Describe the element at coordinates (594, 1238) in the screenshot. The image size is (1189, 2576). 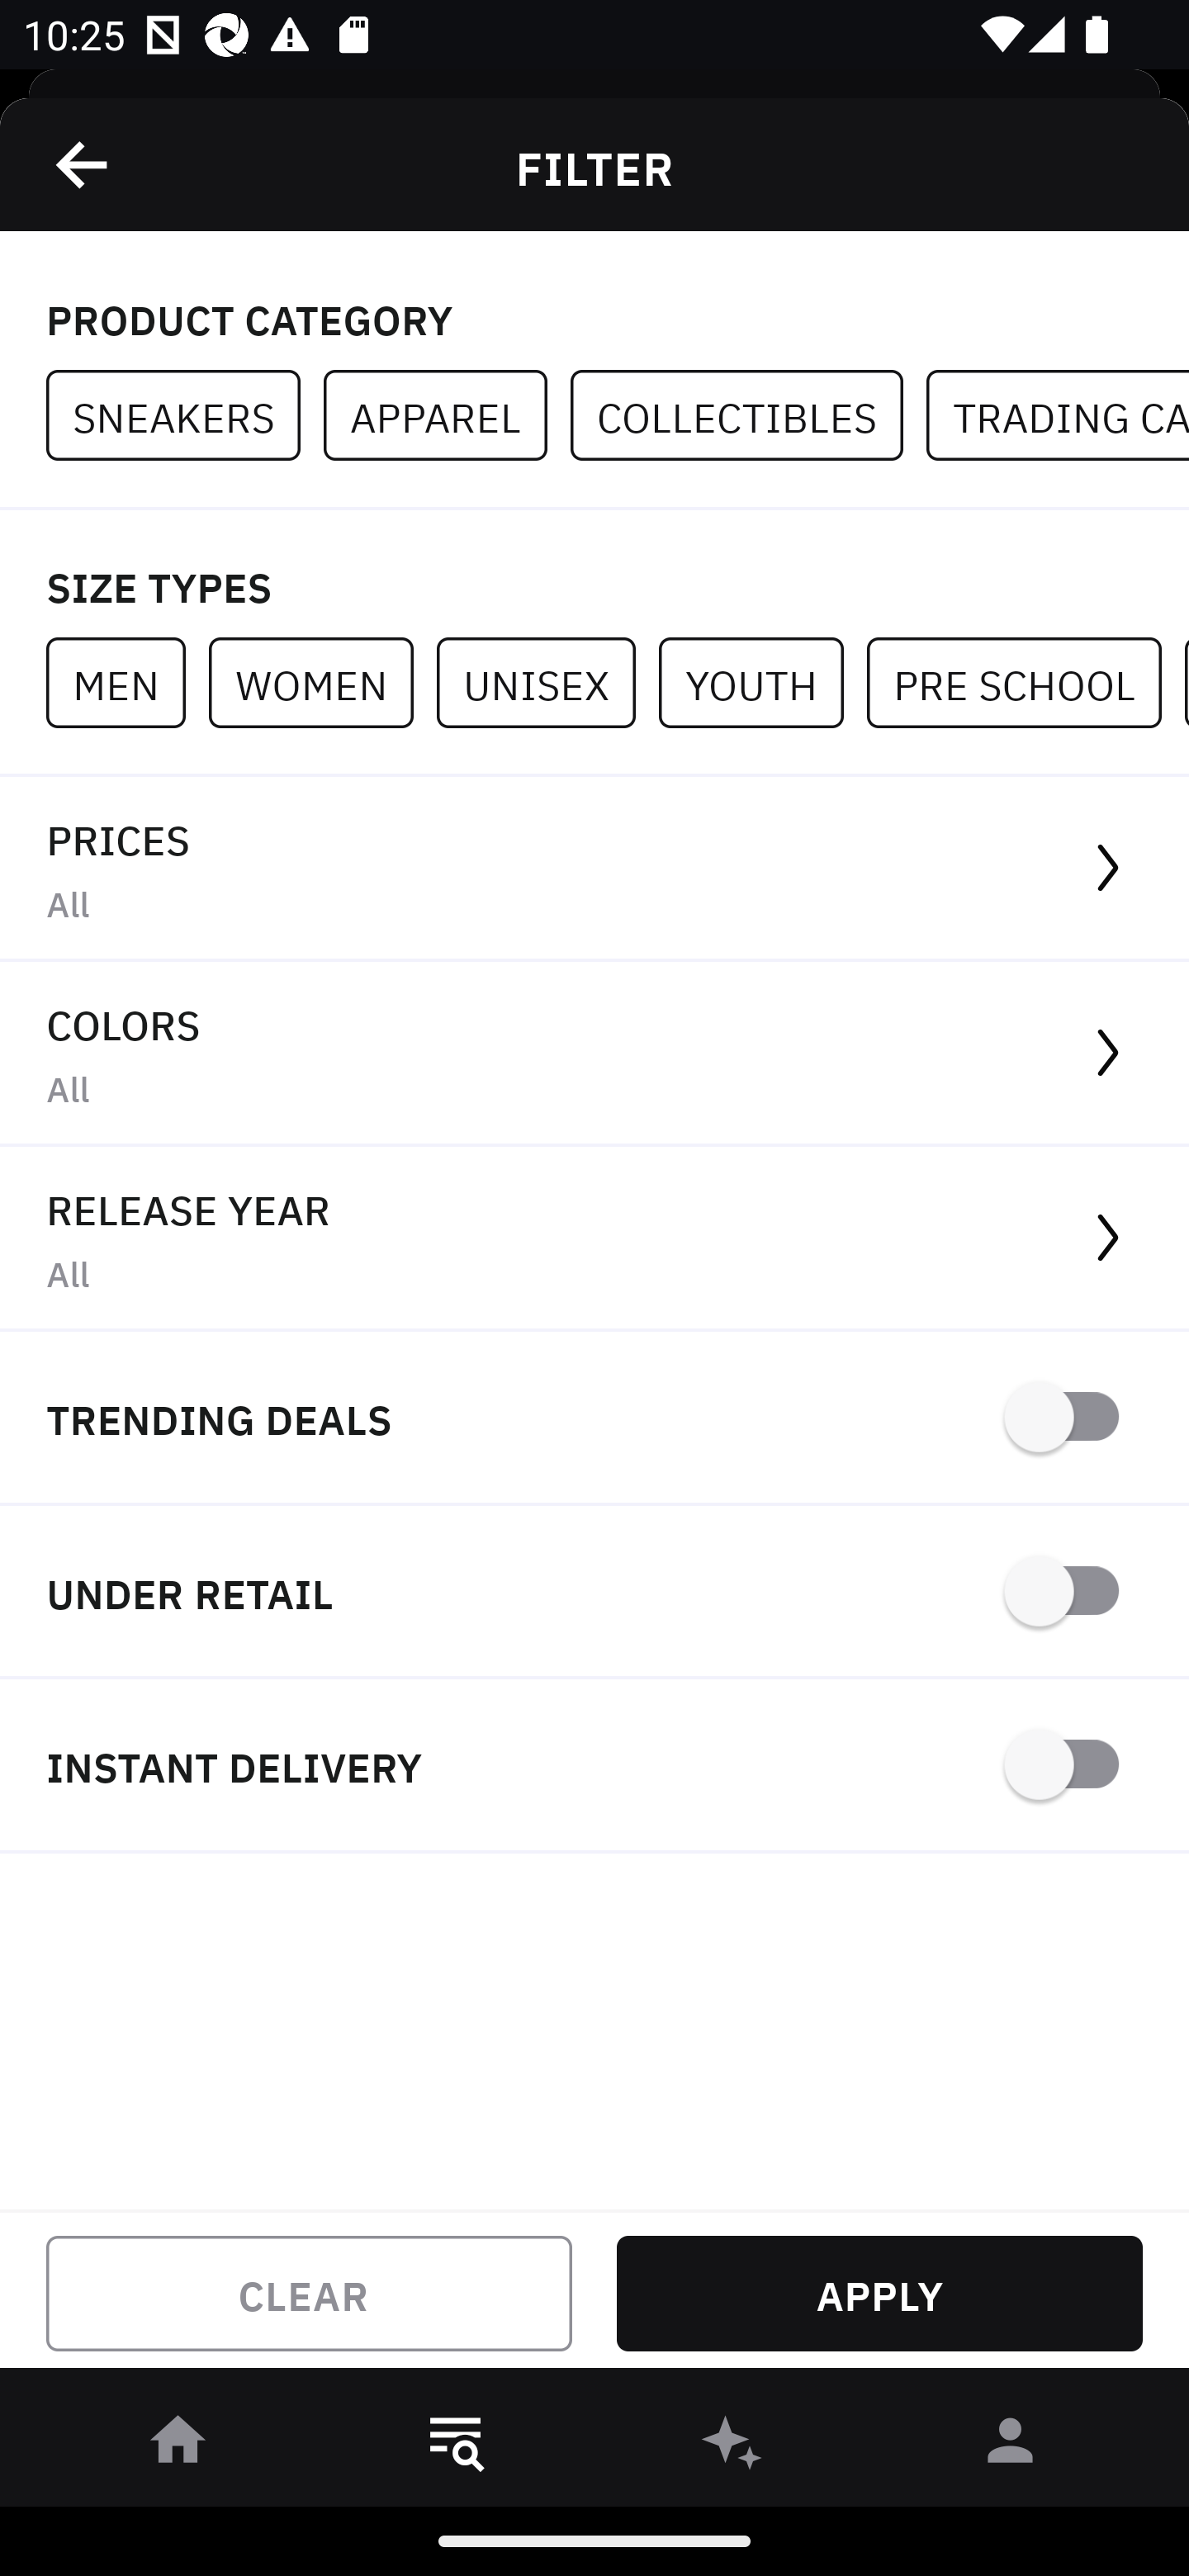
I see `RELEASE YEAR All` at that location.